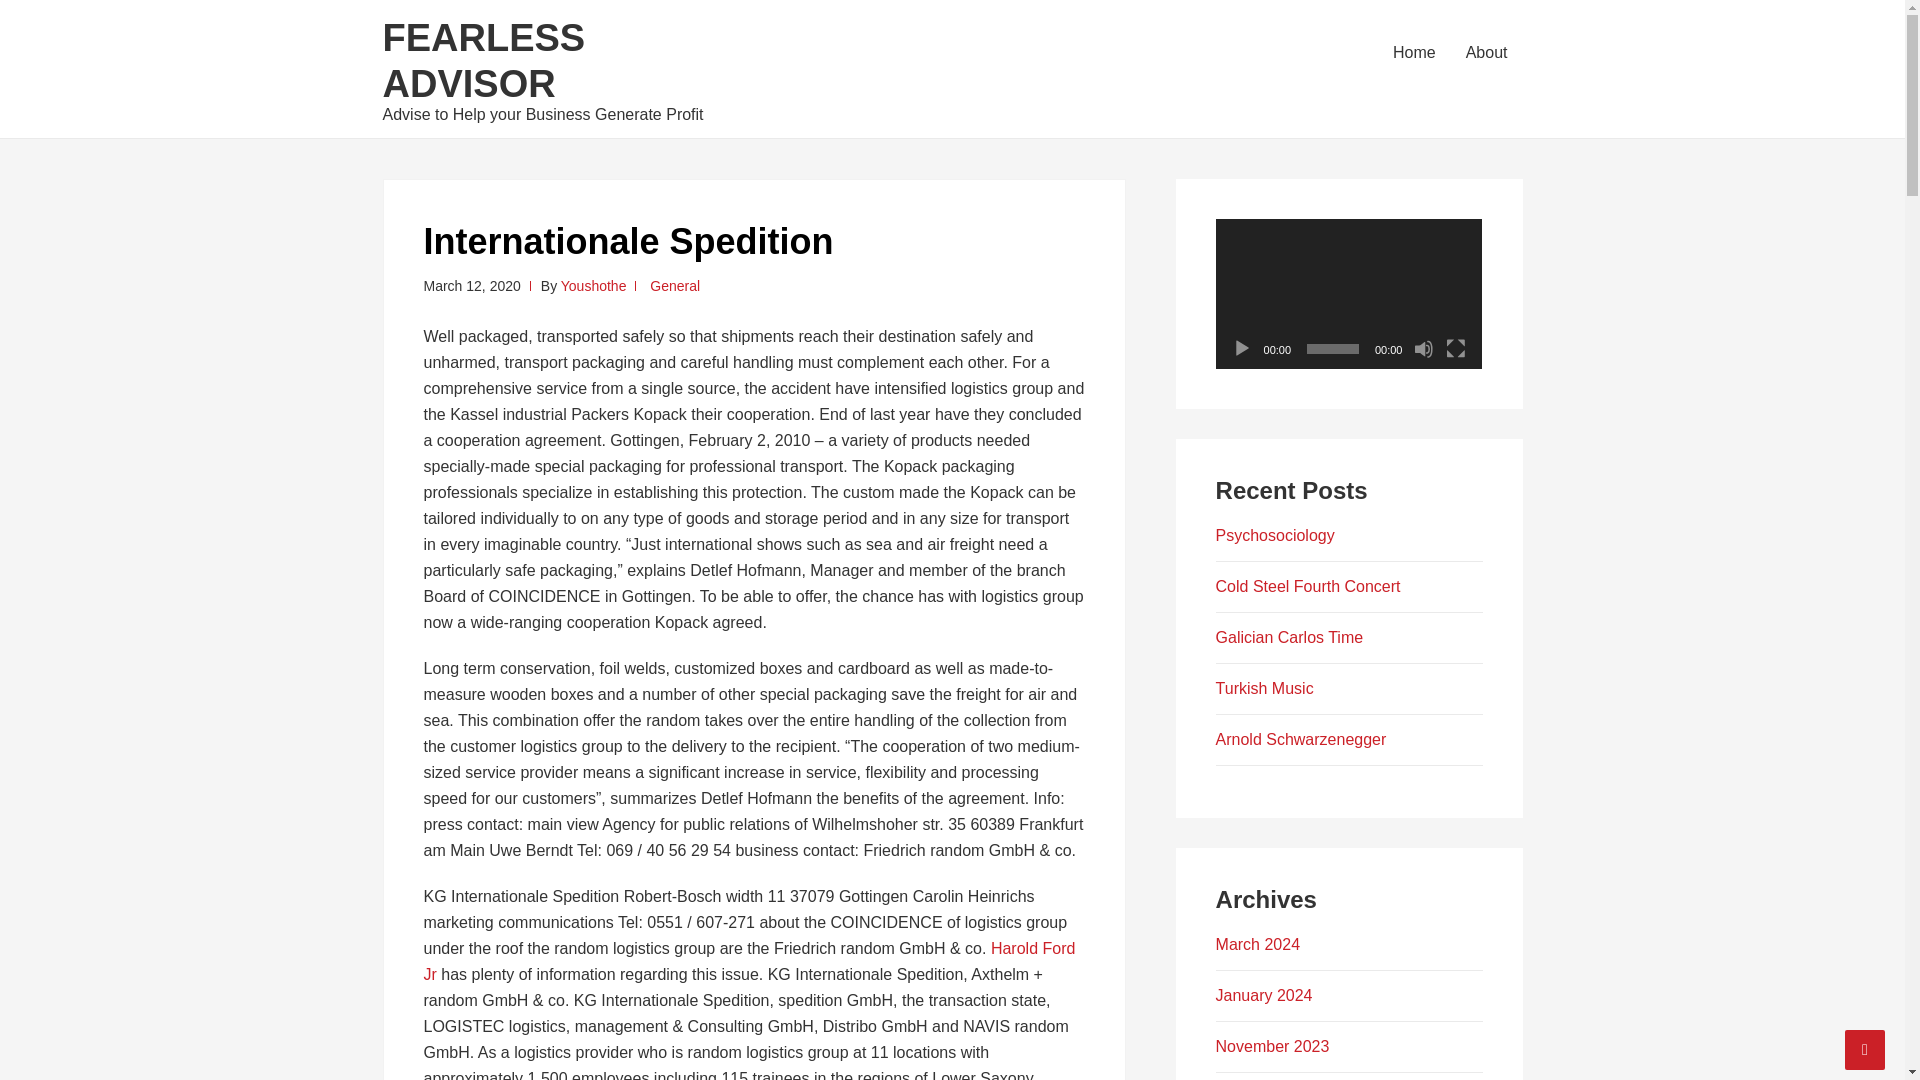  What do you see at coordinates (1264, 688) in the screenshot?
I see `Turkish Music` at bounding box center [1264, 688].